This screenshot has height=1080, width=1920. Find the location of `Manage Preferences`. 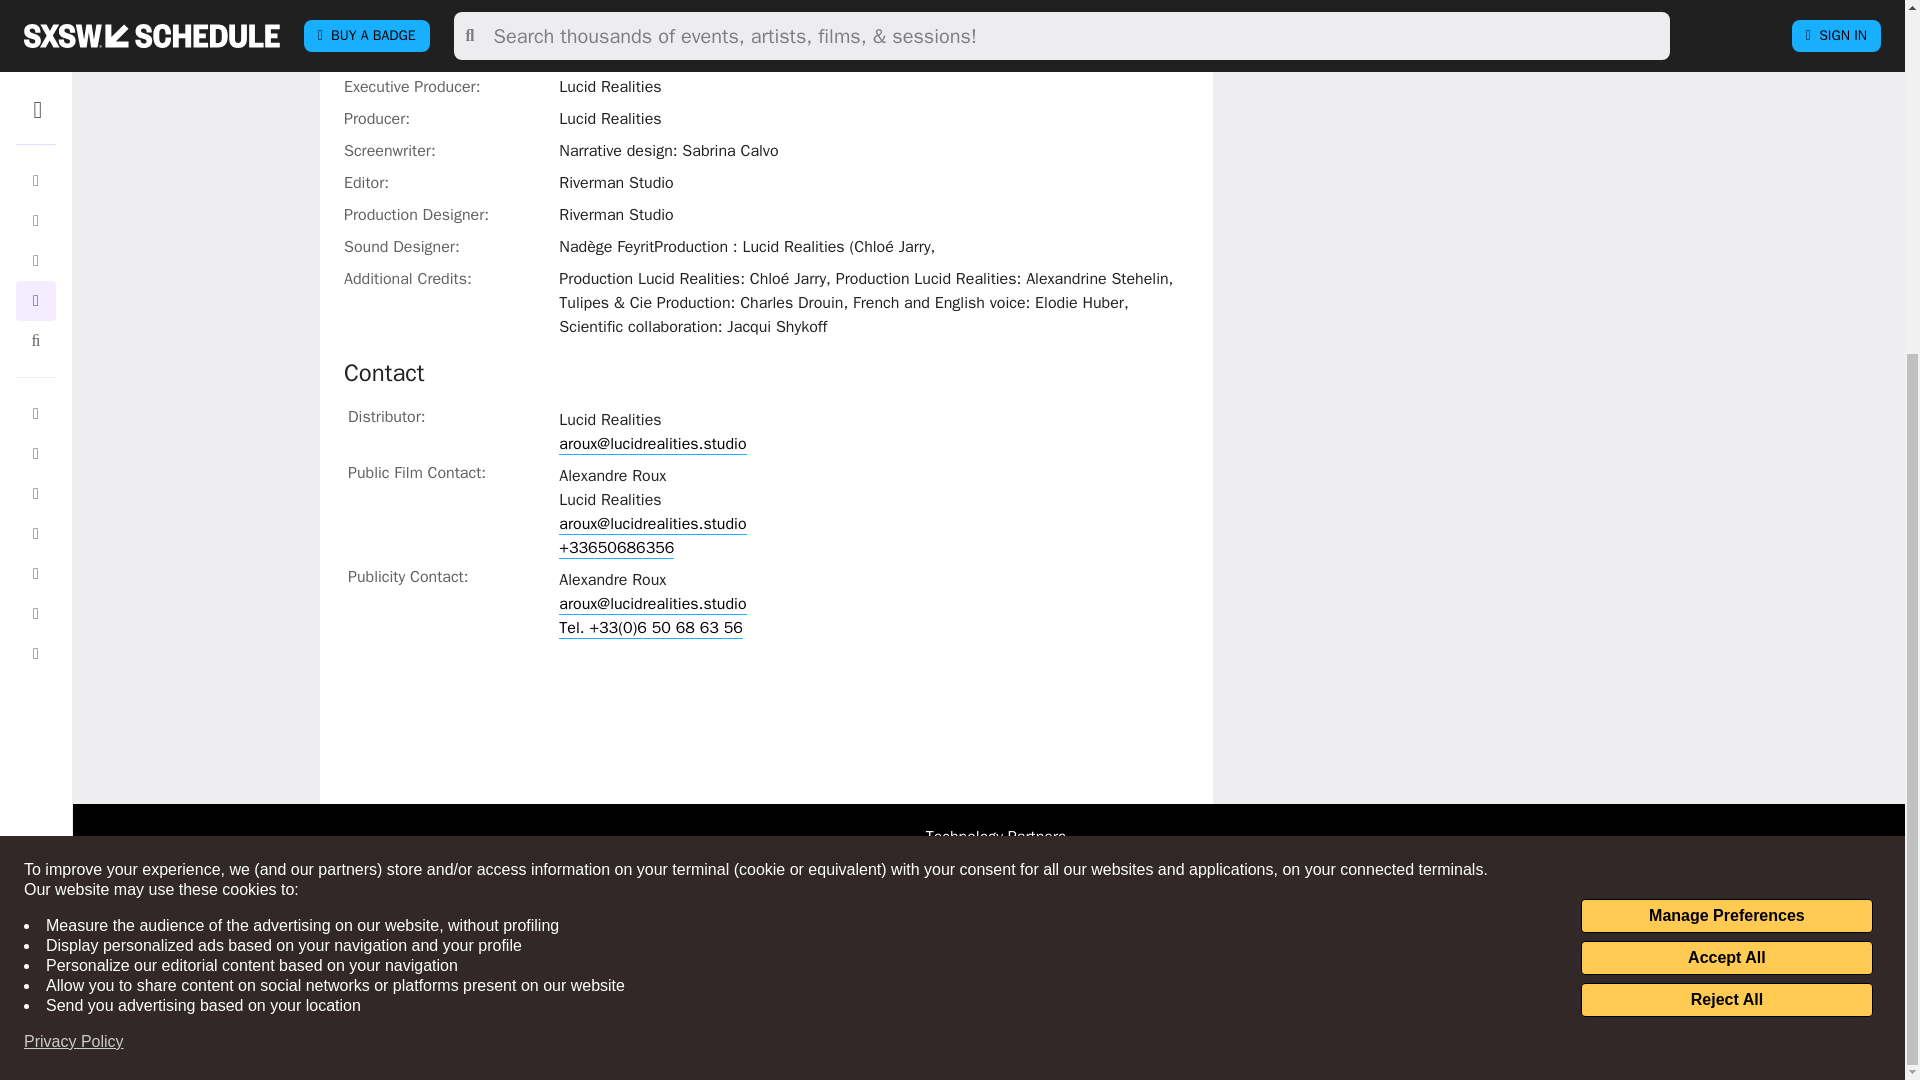

Manage Preferences is located at coordinates (1726, 400).